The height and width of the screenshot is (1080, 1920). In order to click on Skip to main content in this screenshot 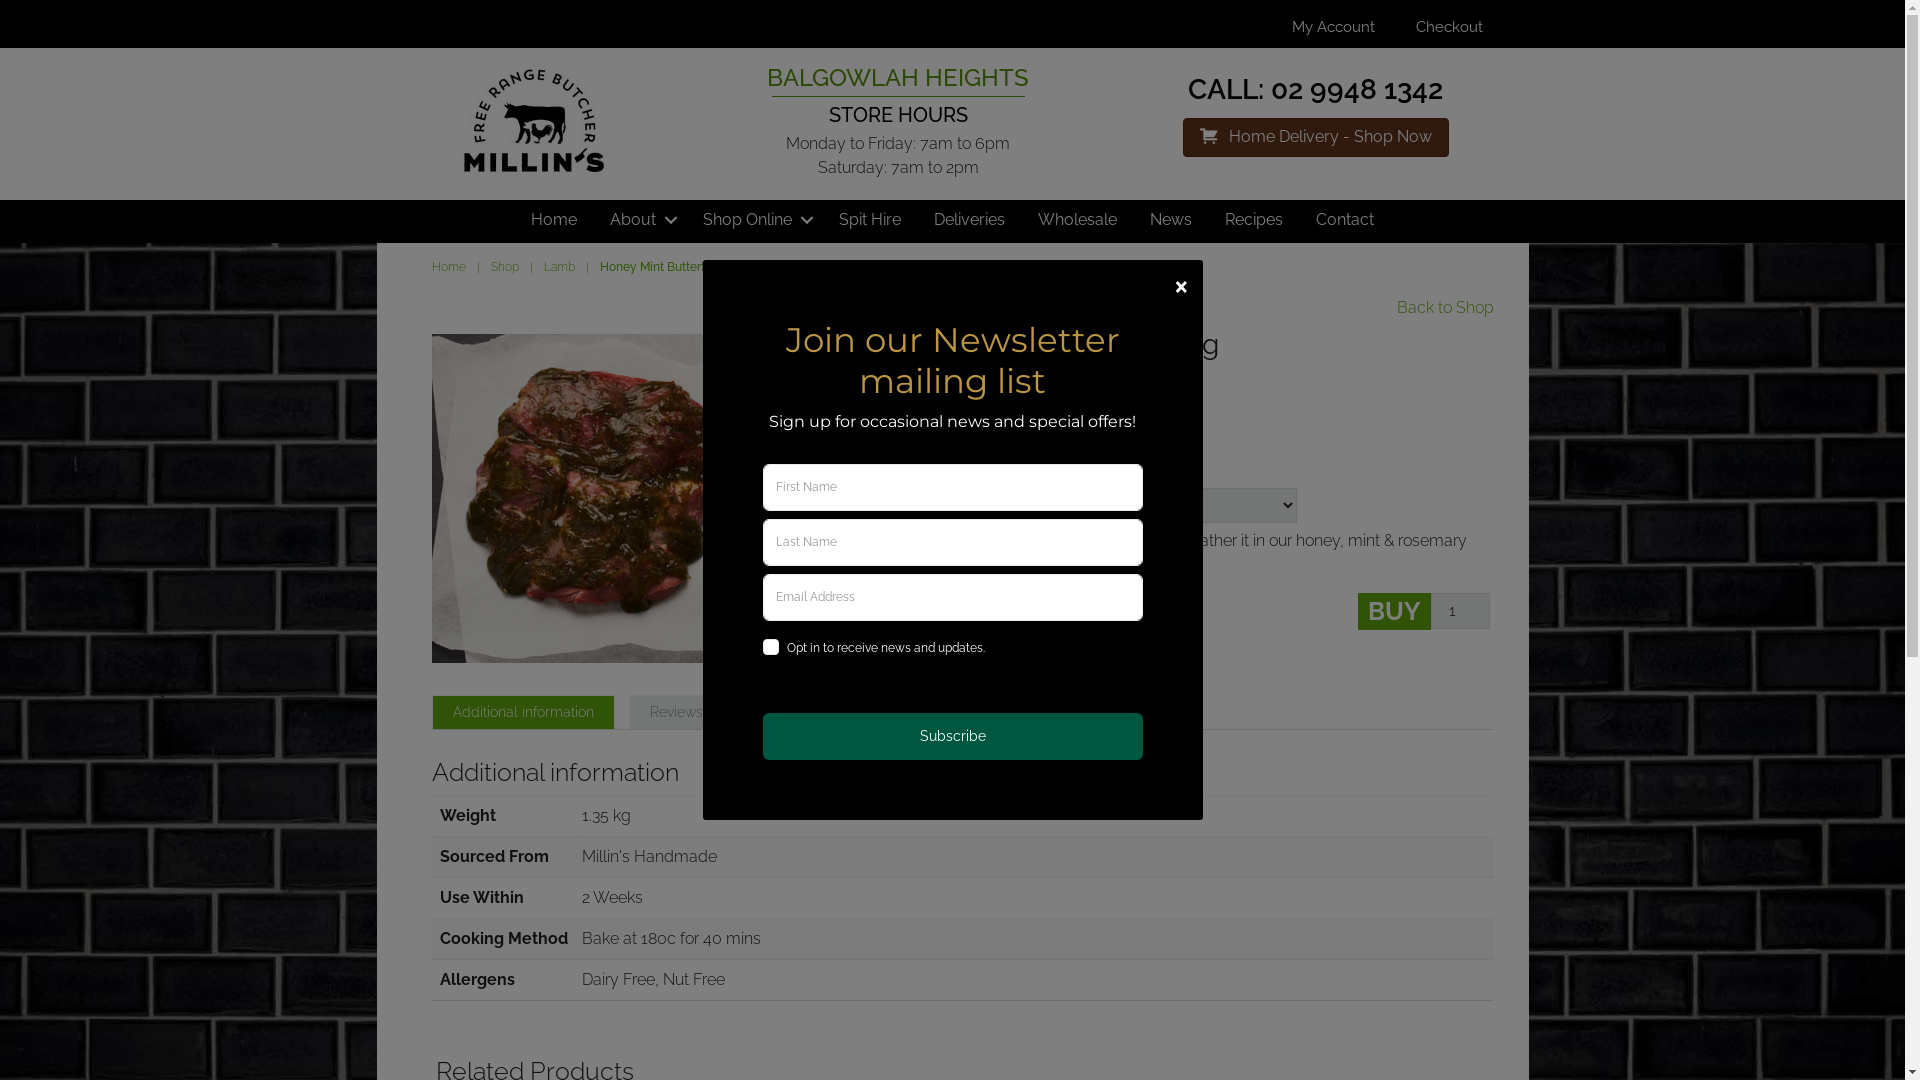, I will do `click(0, 0)`.